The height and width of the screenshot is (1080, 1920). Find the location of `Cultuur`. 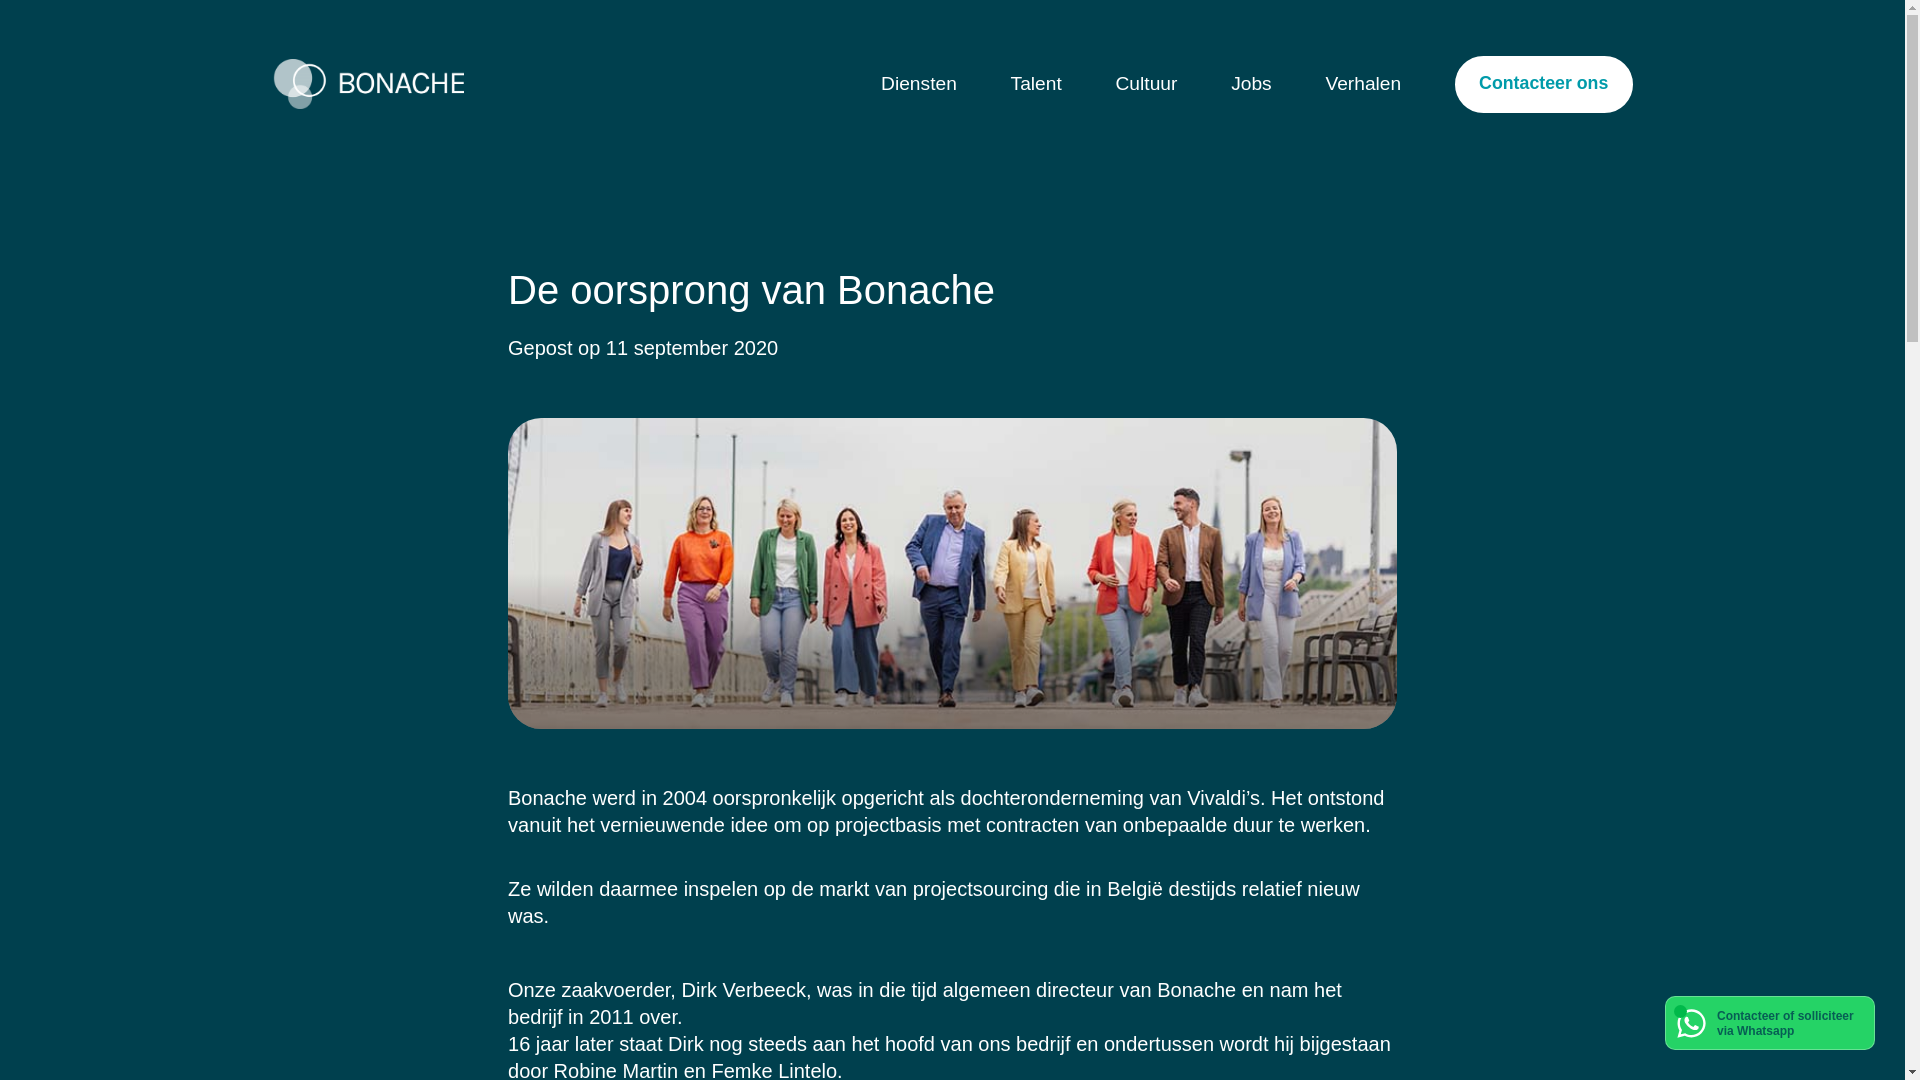

Cultuur is located at coordinates (1147, 84).